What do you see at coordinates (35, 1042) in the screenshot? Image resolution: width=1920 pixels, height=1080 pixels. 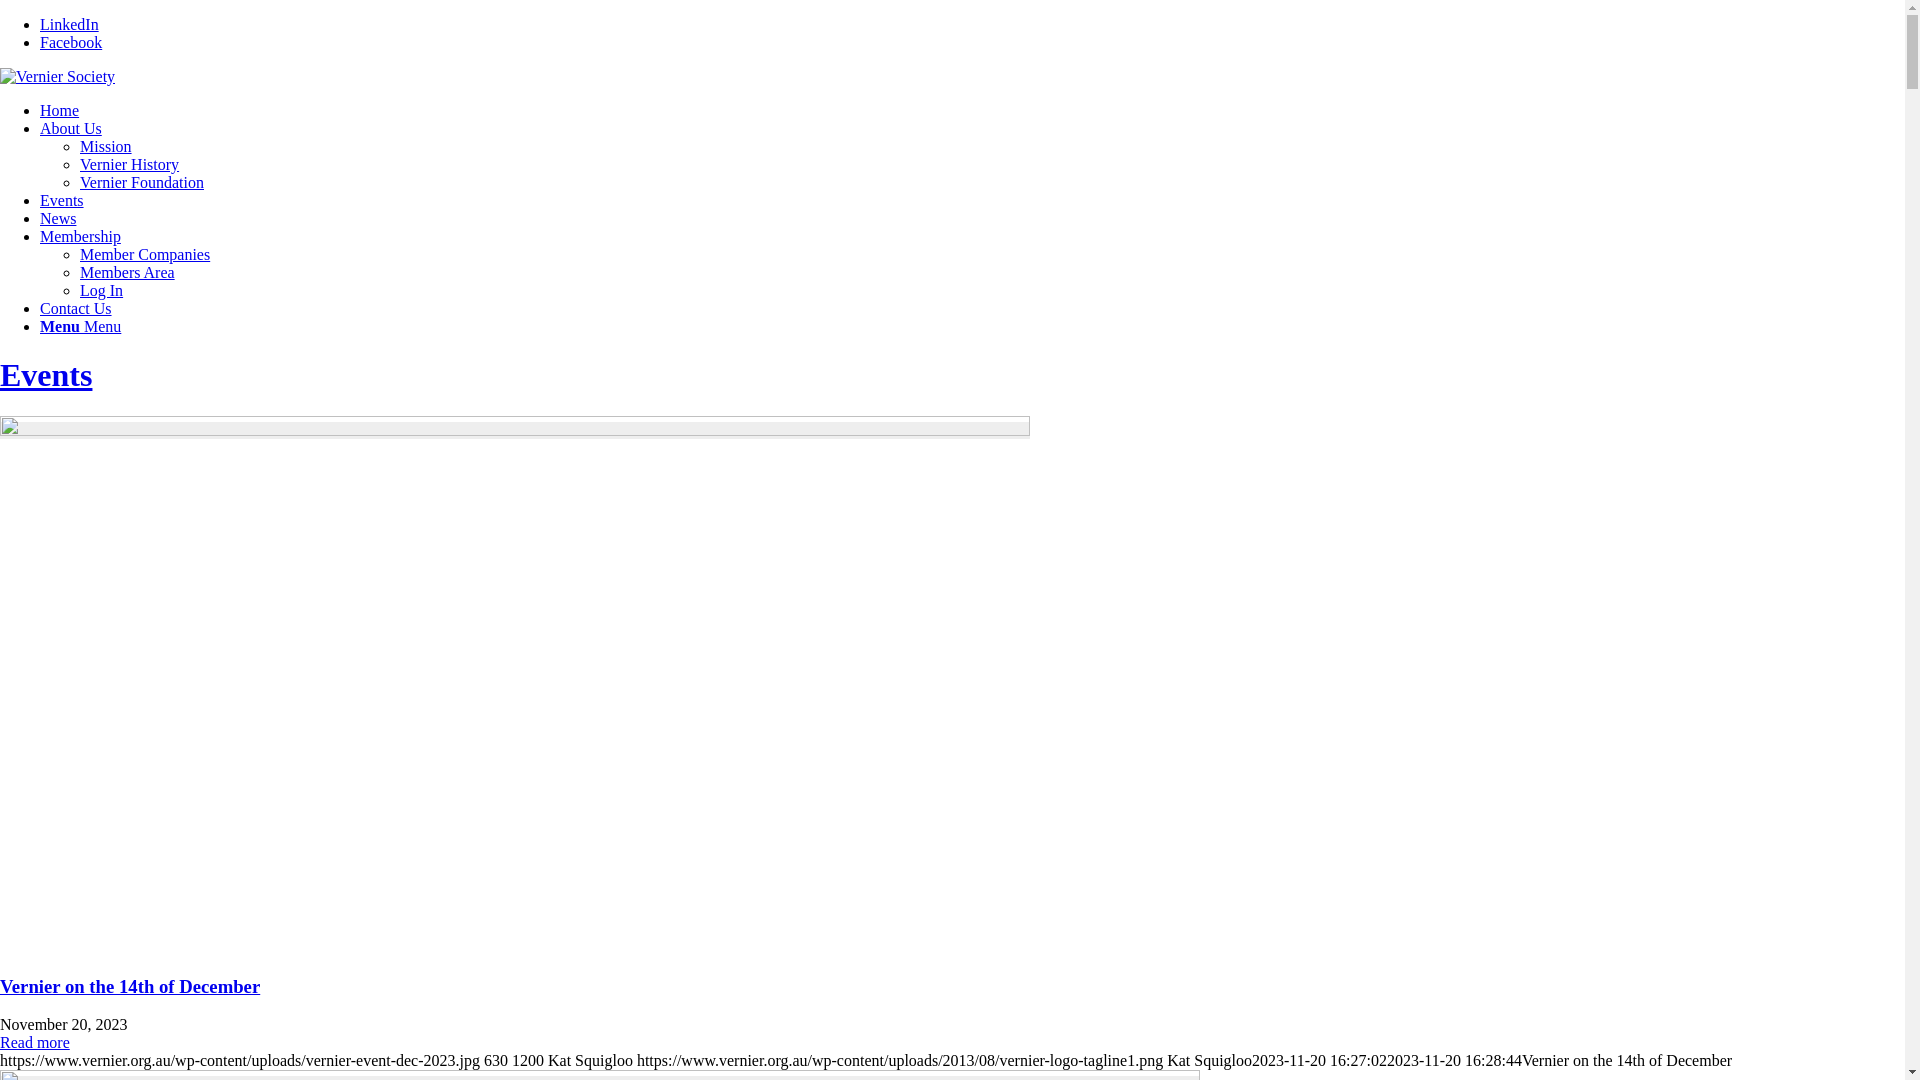 I see `Read more` at bounding box center [35, 1042].